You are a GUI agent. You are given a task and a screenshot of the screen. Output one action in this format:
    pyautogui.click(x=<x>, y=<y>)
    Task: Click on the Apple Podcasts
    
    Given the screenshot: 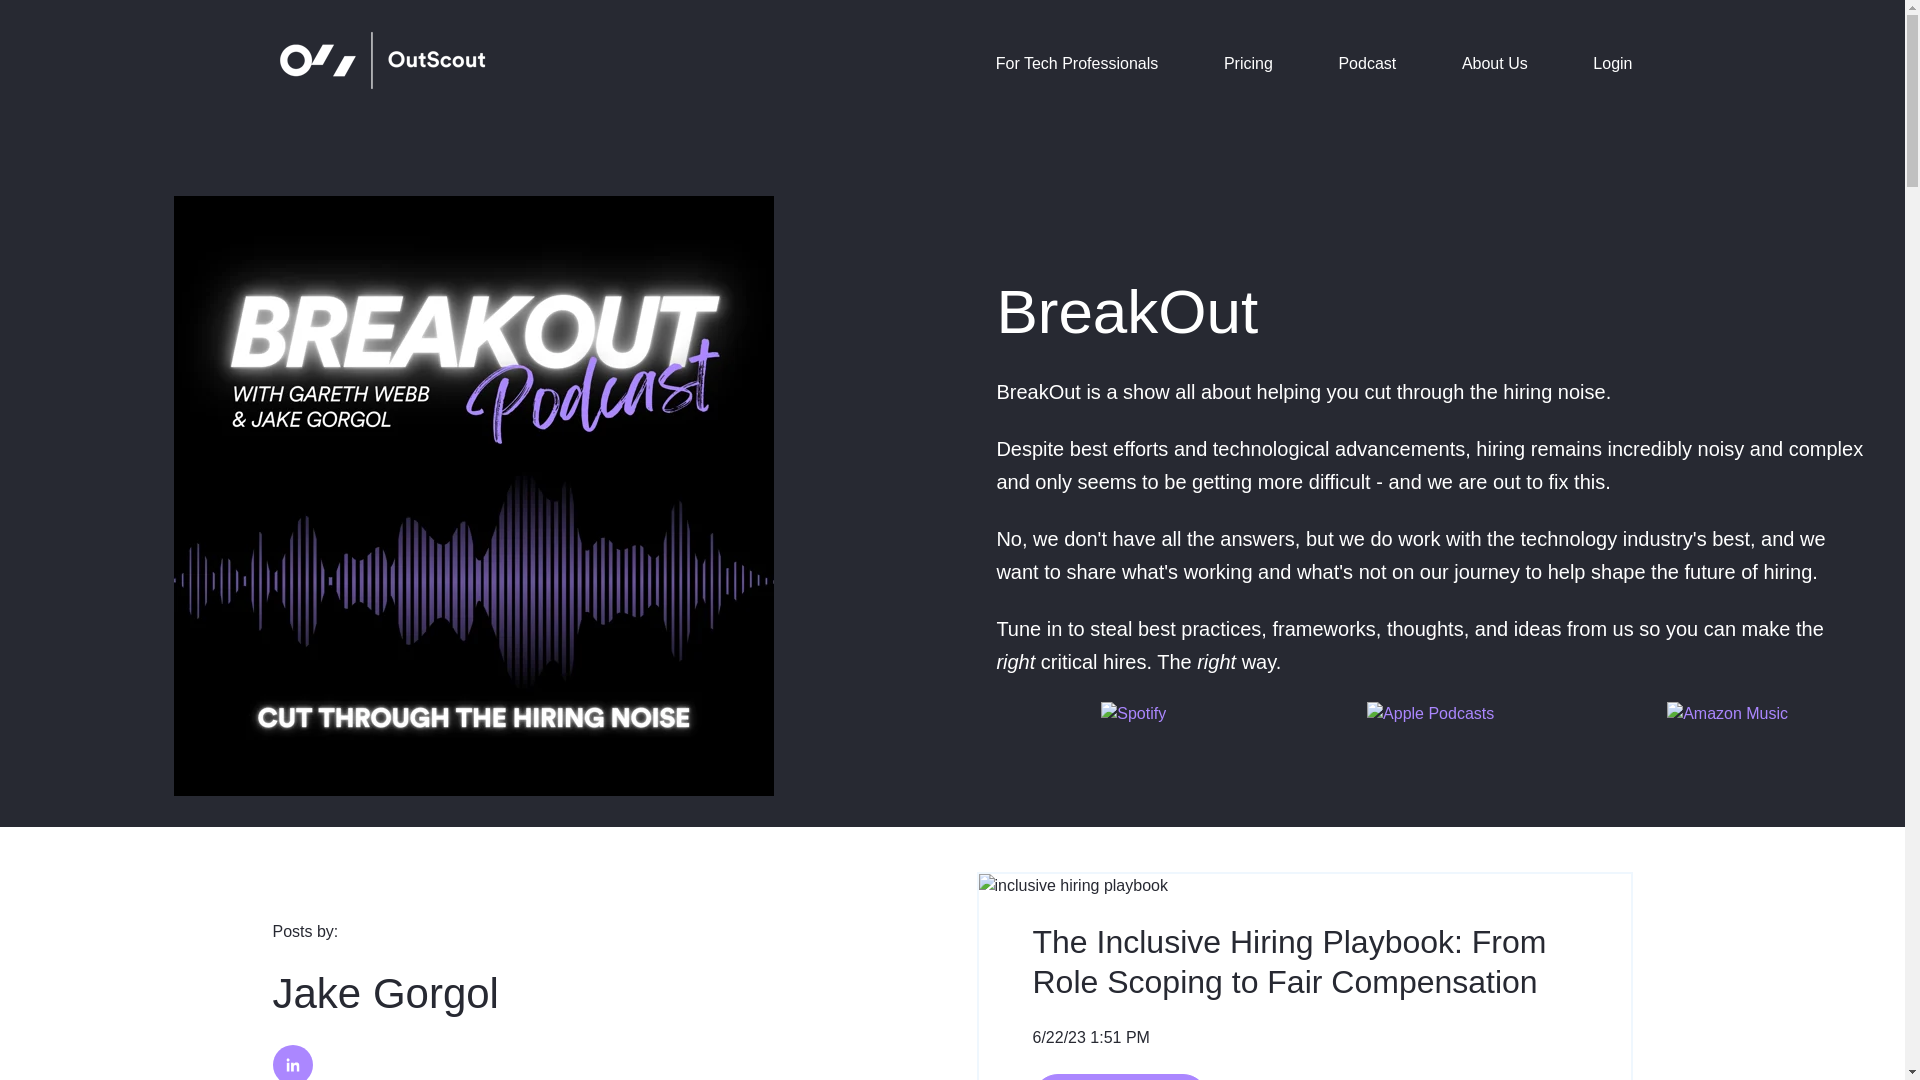 What is the action you would take?
    pyautogui.click(x=1430, y=714)
    